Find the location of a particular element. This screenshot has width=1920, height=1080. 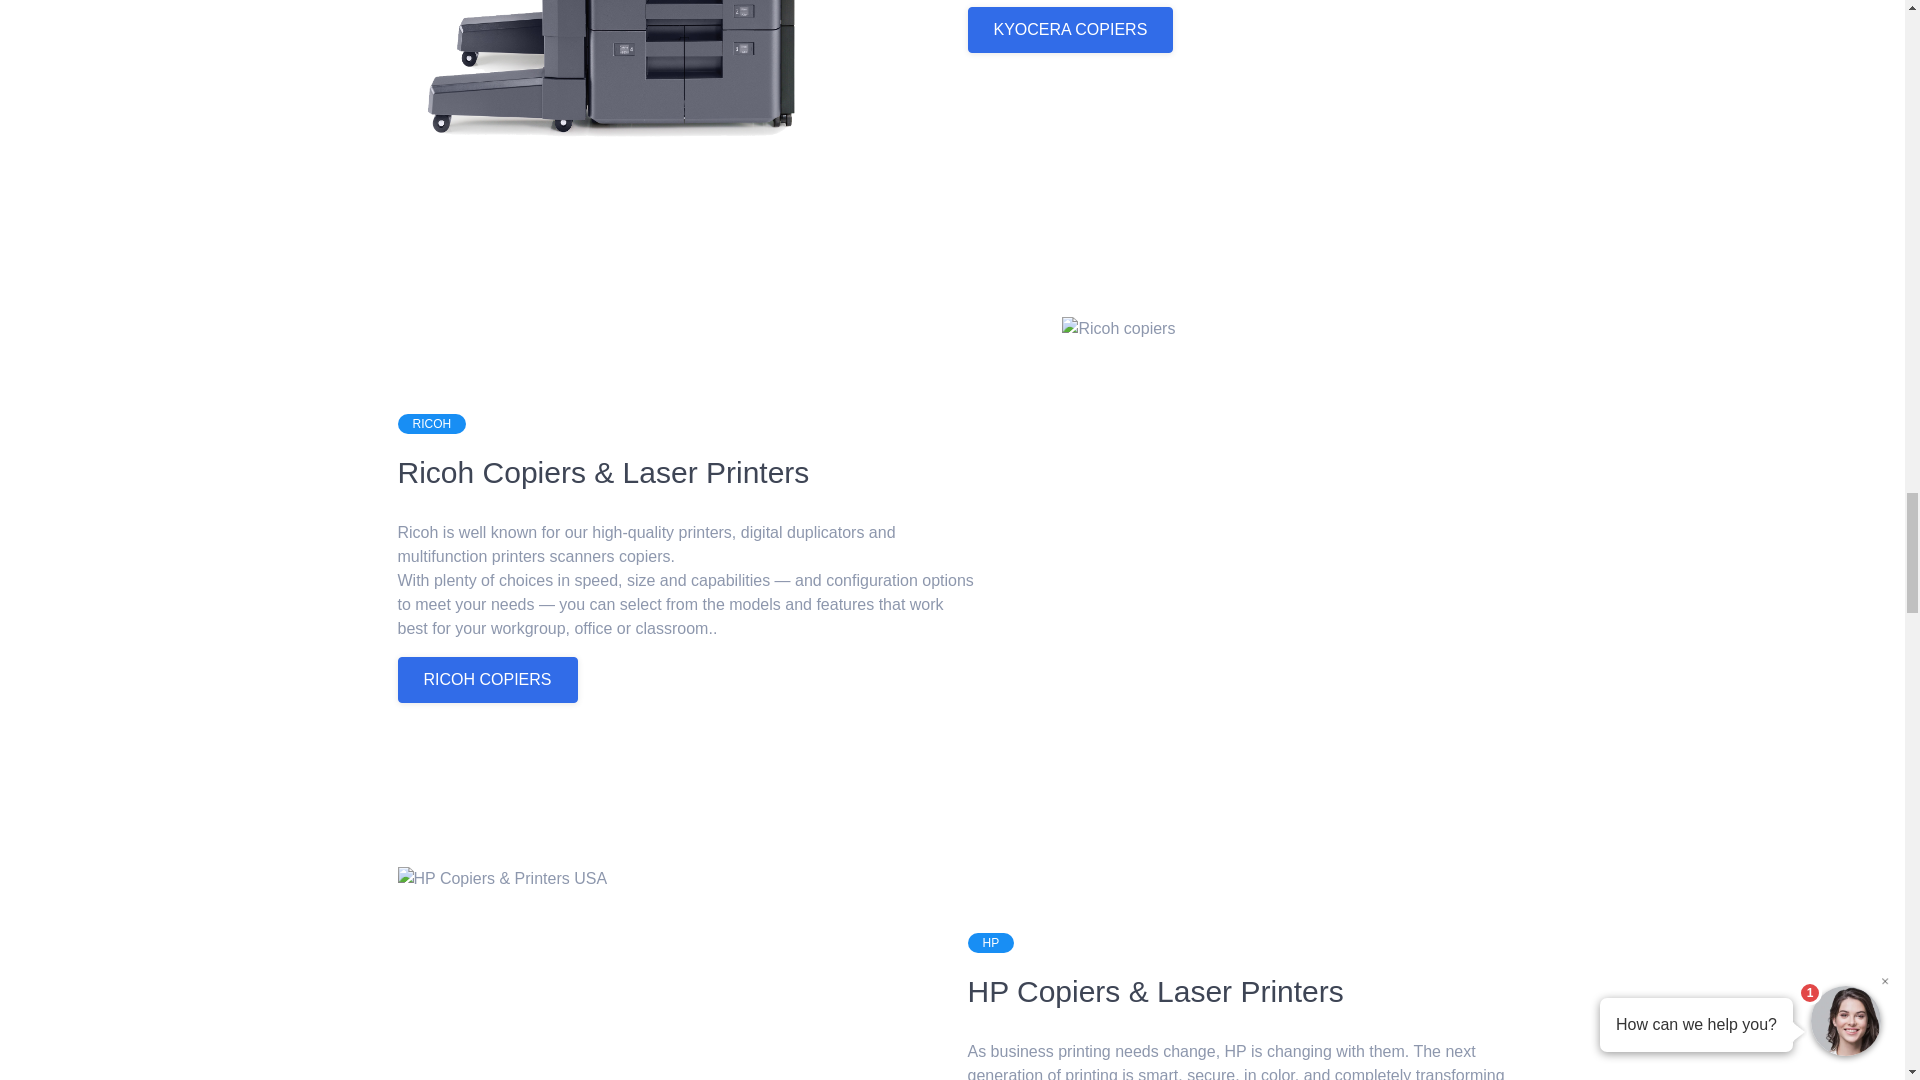

KYOCERA COPIERS is located at coordinates (1070, 29).